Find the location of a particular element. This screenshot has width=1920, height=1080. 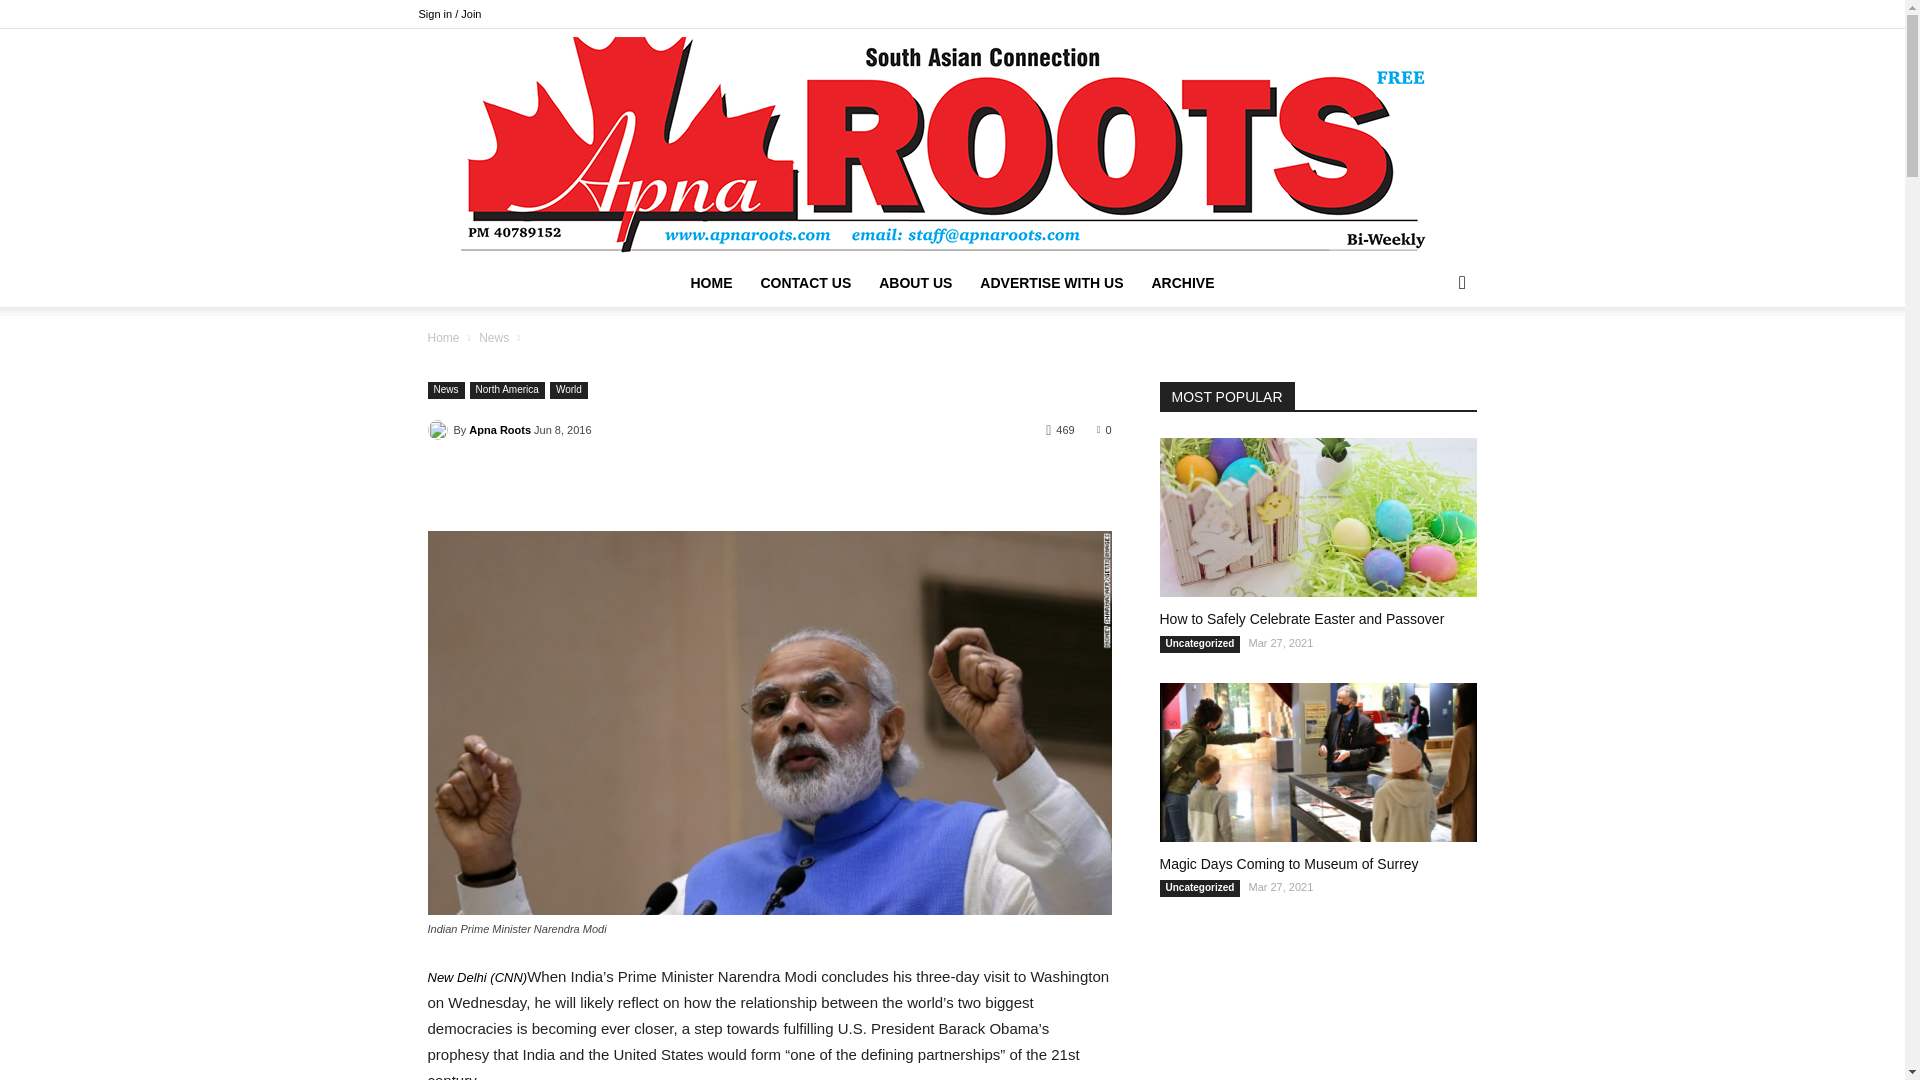

ADVERTISE WITH US is located at coordinates (1050, 282).